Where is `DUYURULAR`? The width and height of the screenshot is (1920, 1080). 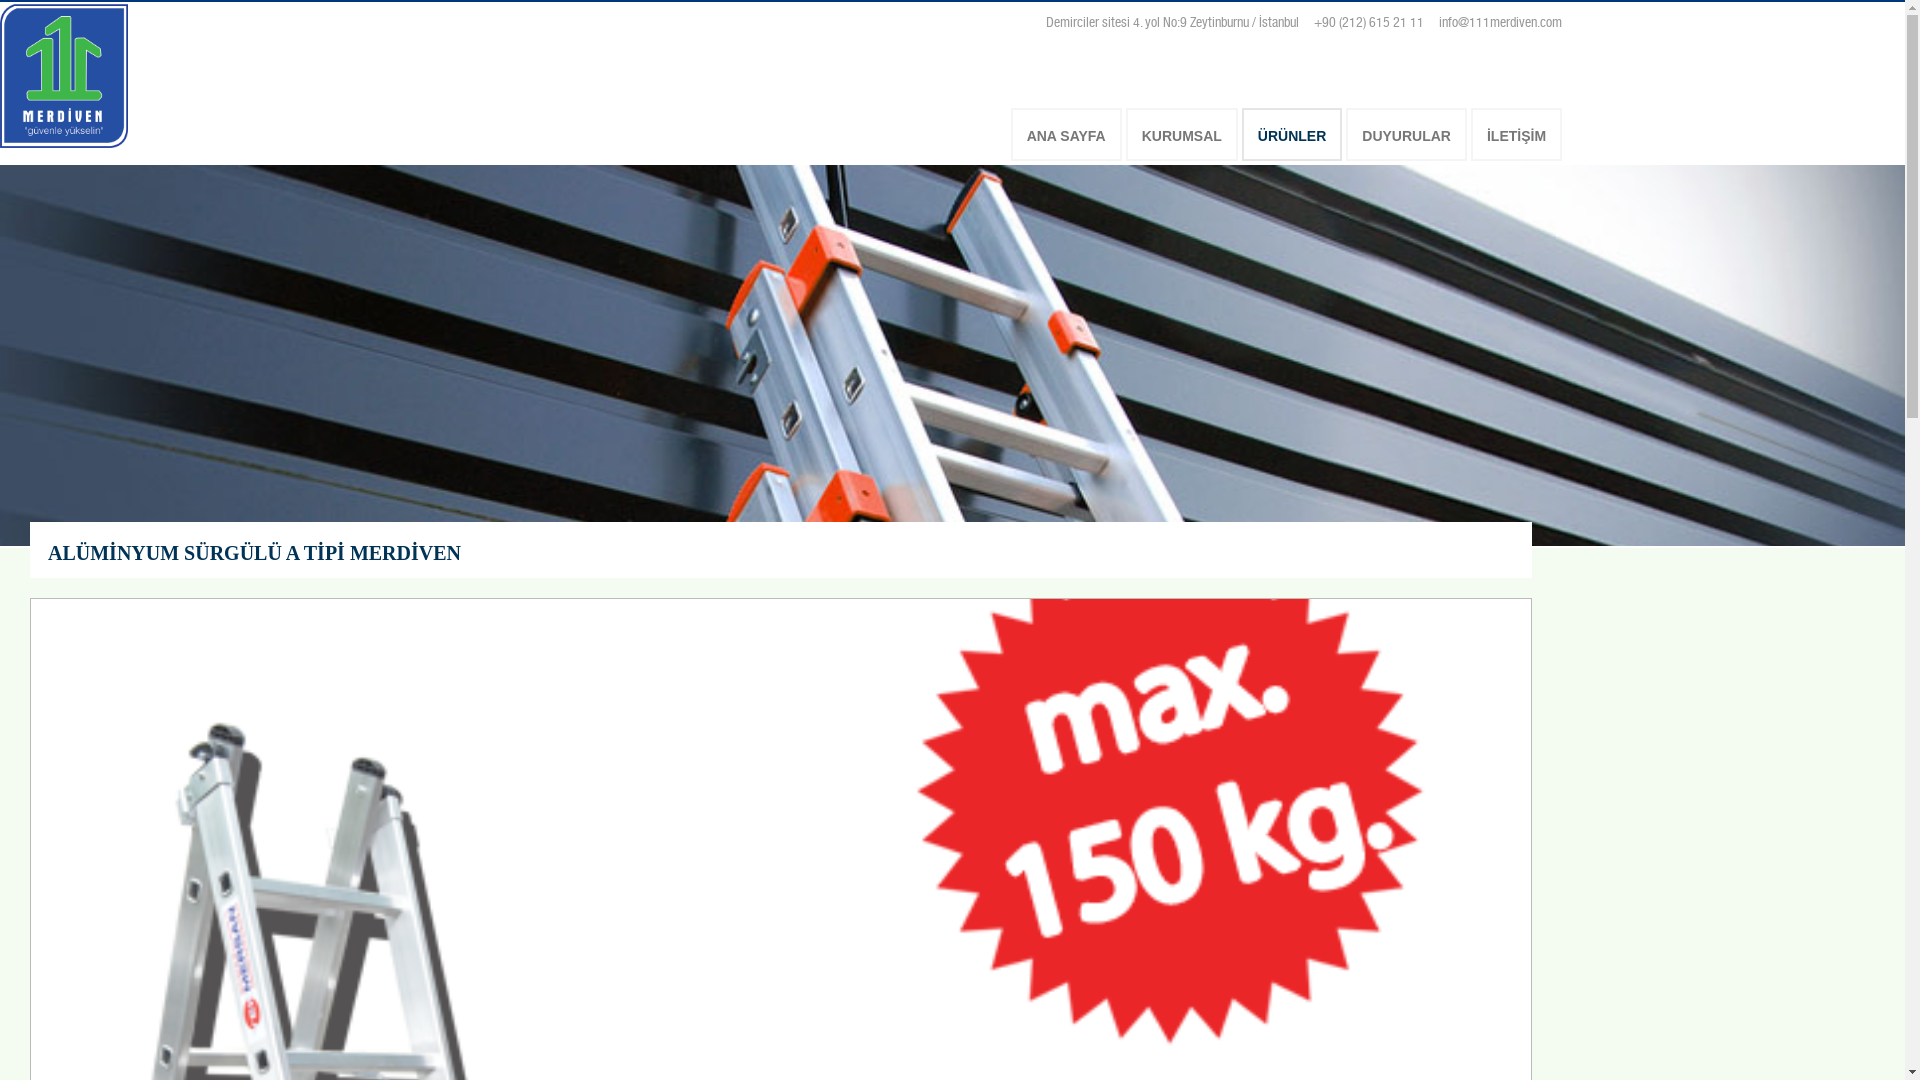
DUYURULAR is located at coordinates (1406, 134).